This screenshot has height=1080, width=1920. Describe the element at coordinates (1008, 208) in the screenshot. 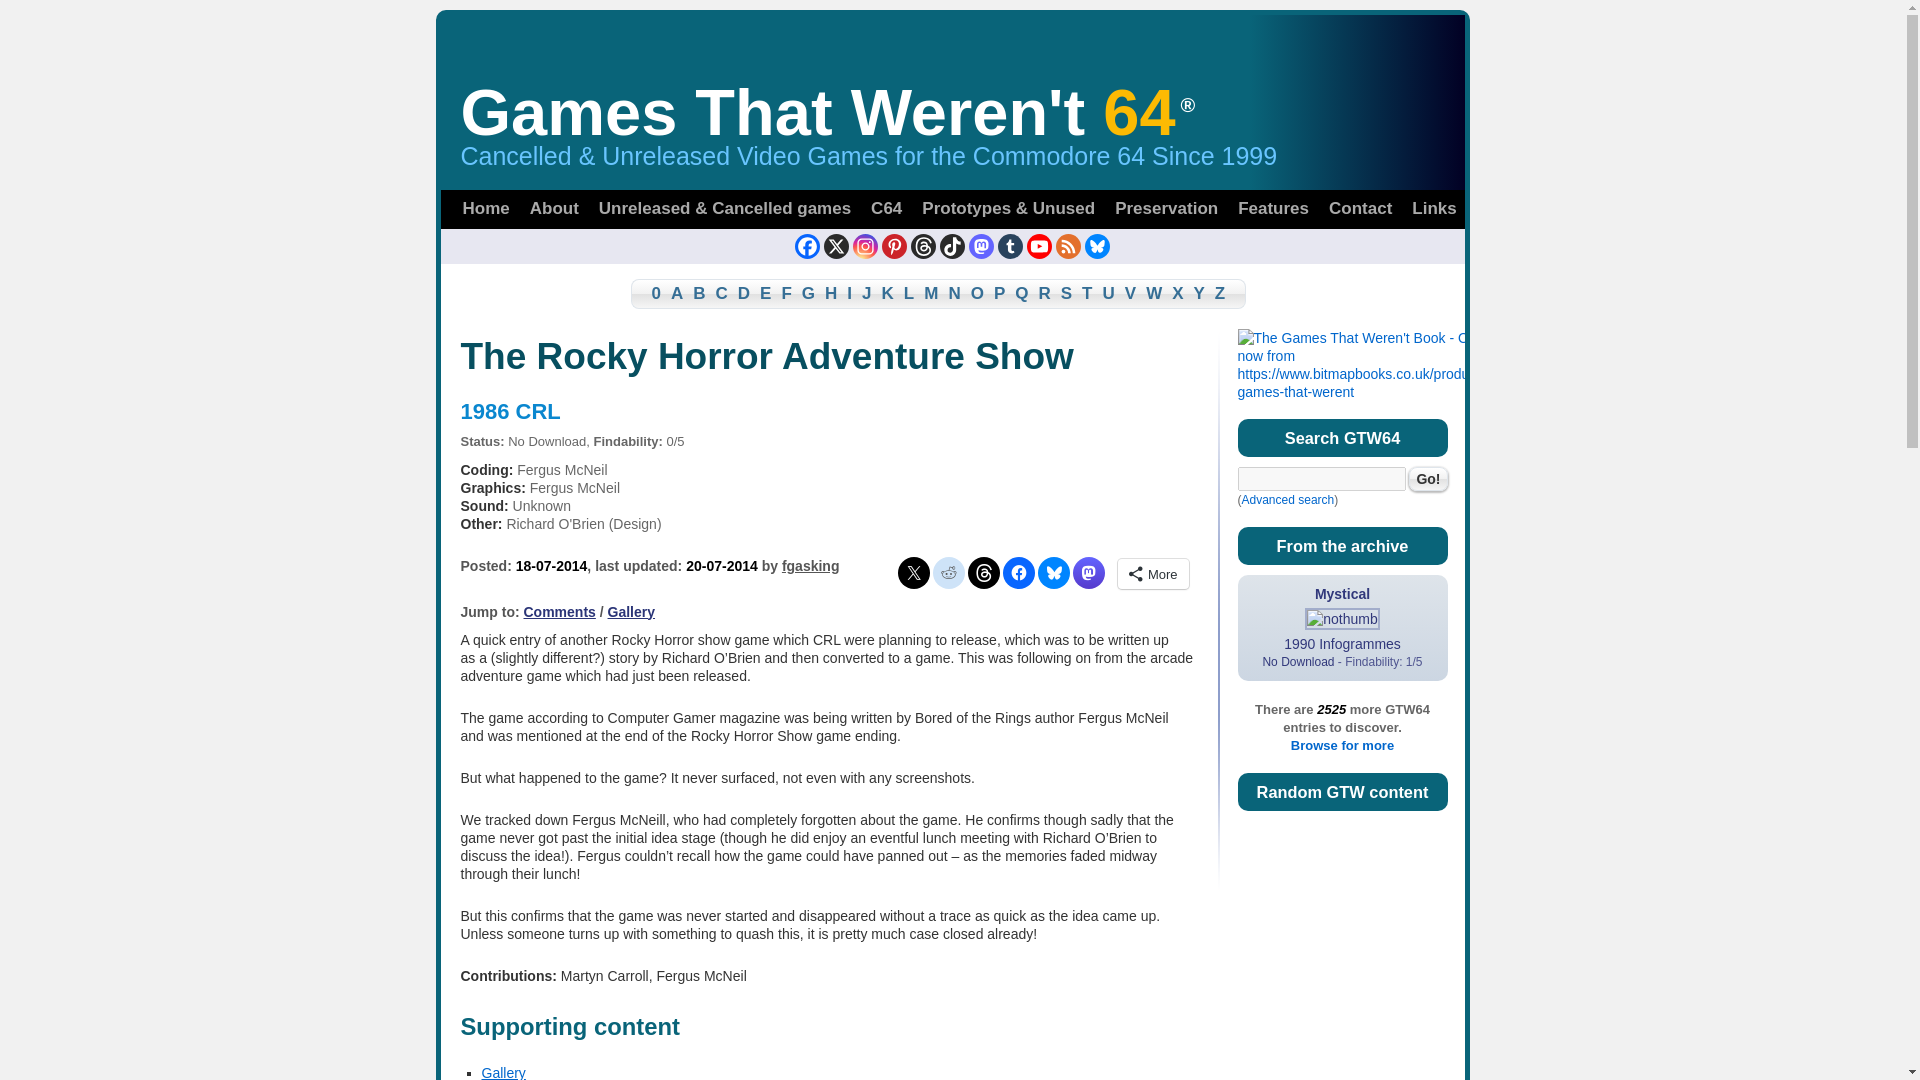

I see `Prototypes, Unused materials and early differences` at that location.